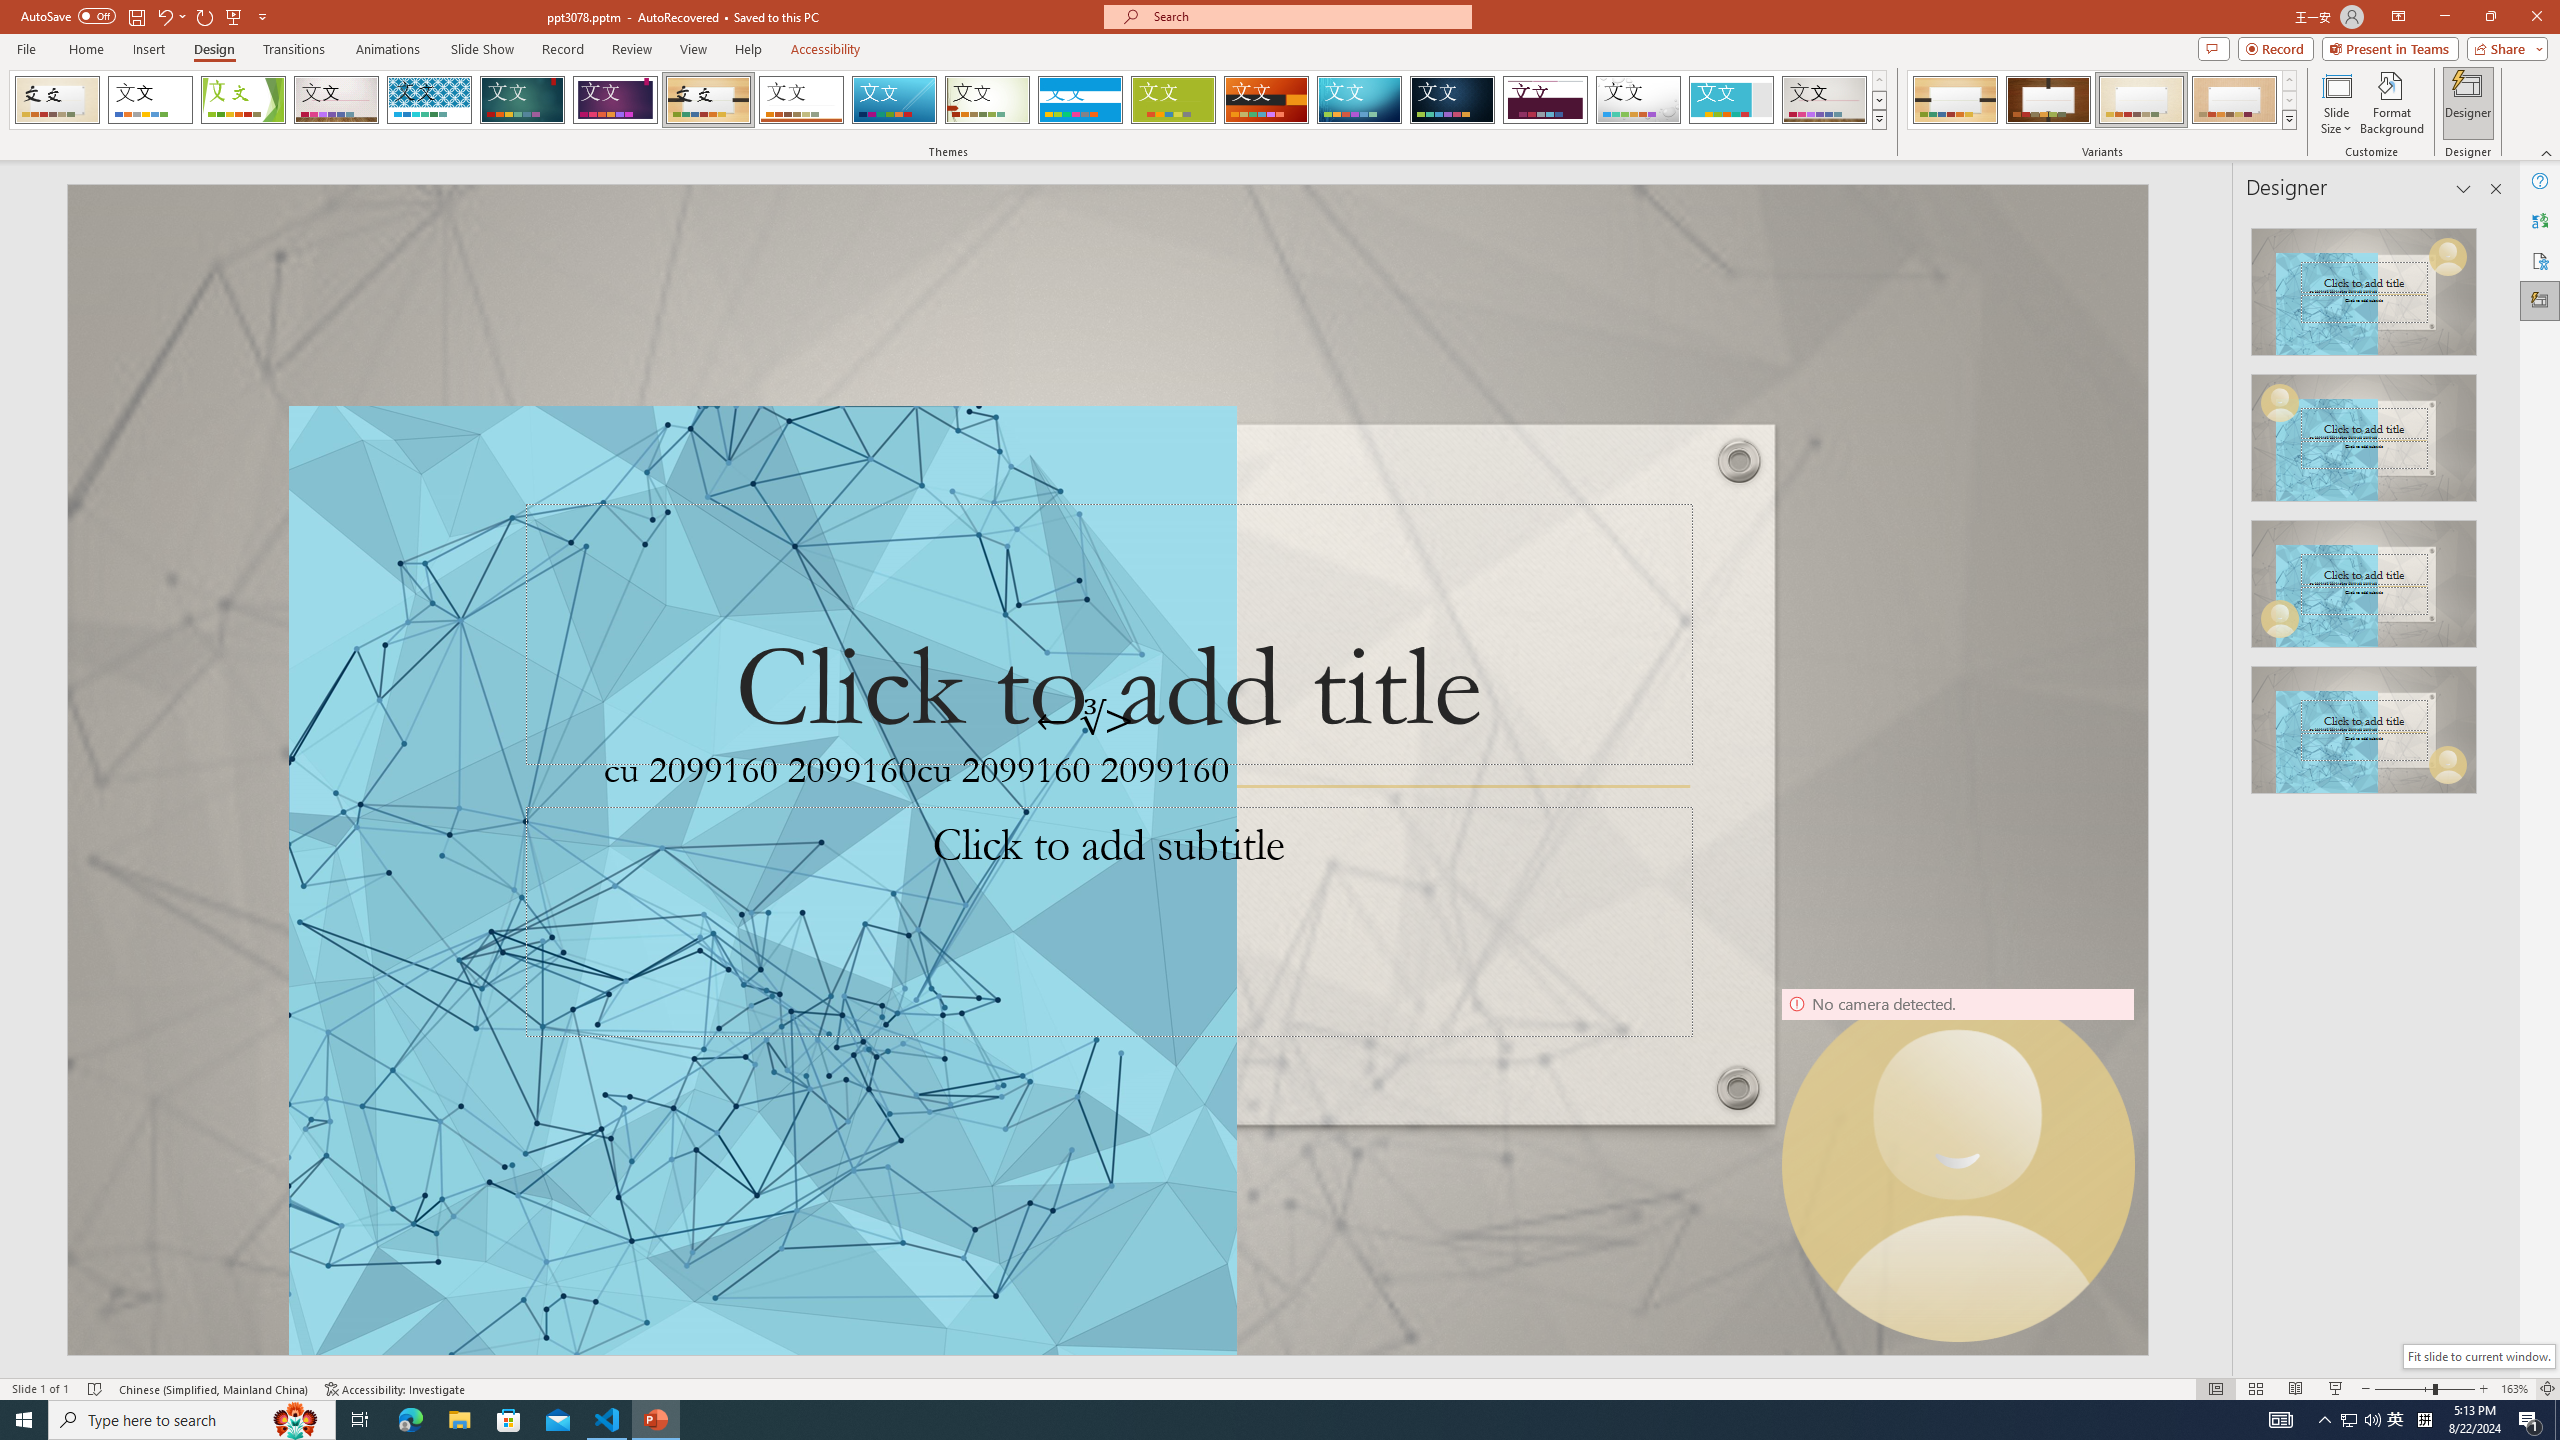 The height and width of the screenshot is (1440, 2560). What do you see at coordinates (522, 100) in the screenshot?
I see `Ion` at bounding box center [522, 100].